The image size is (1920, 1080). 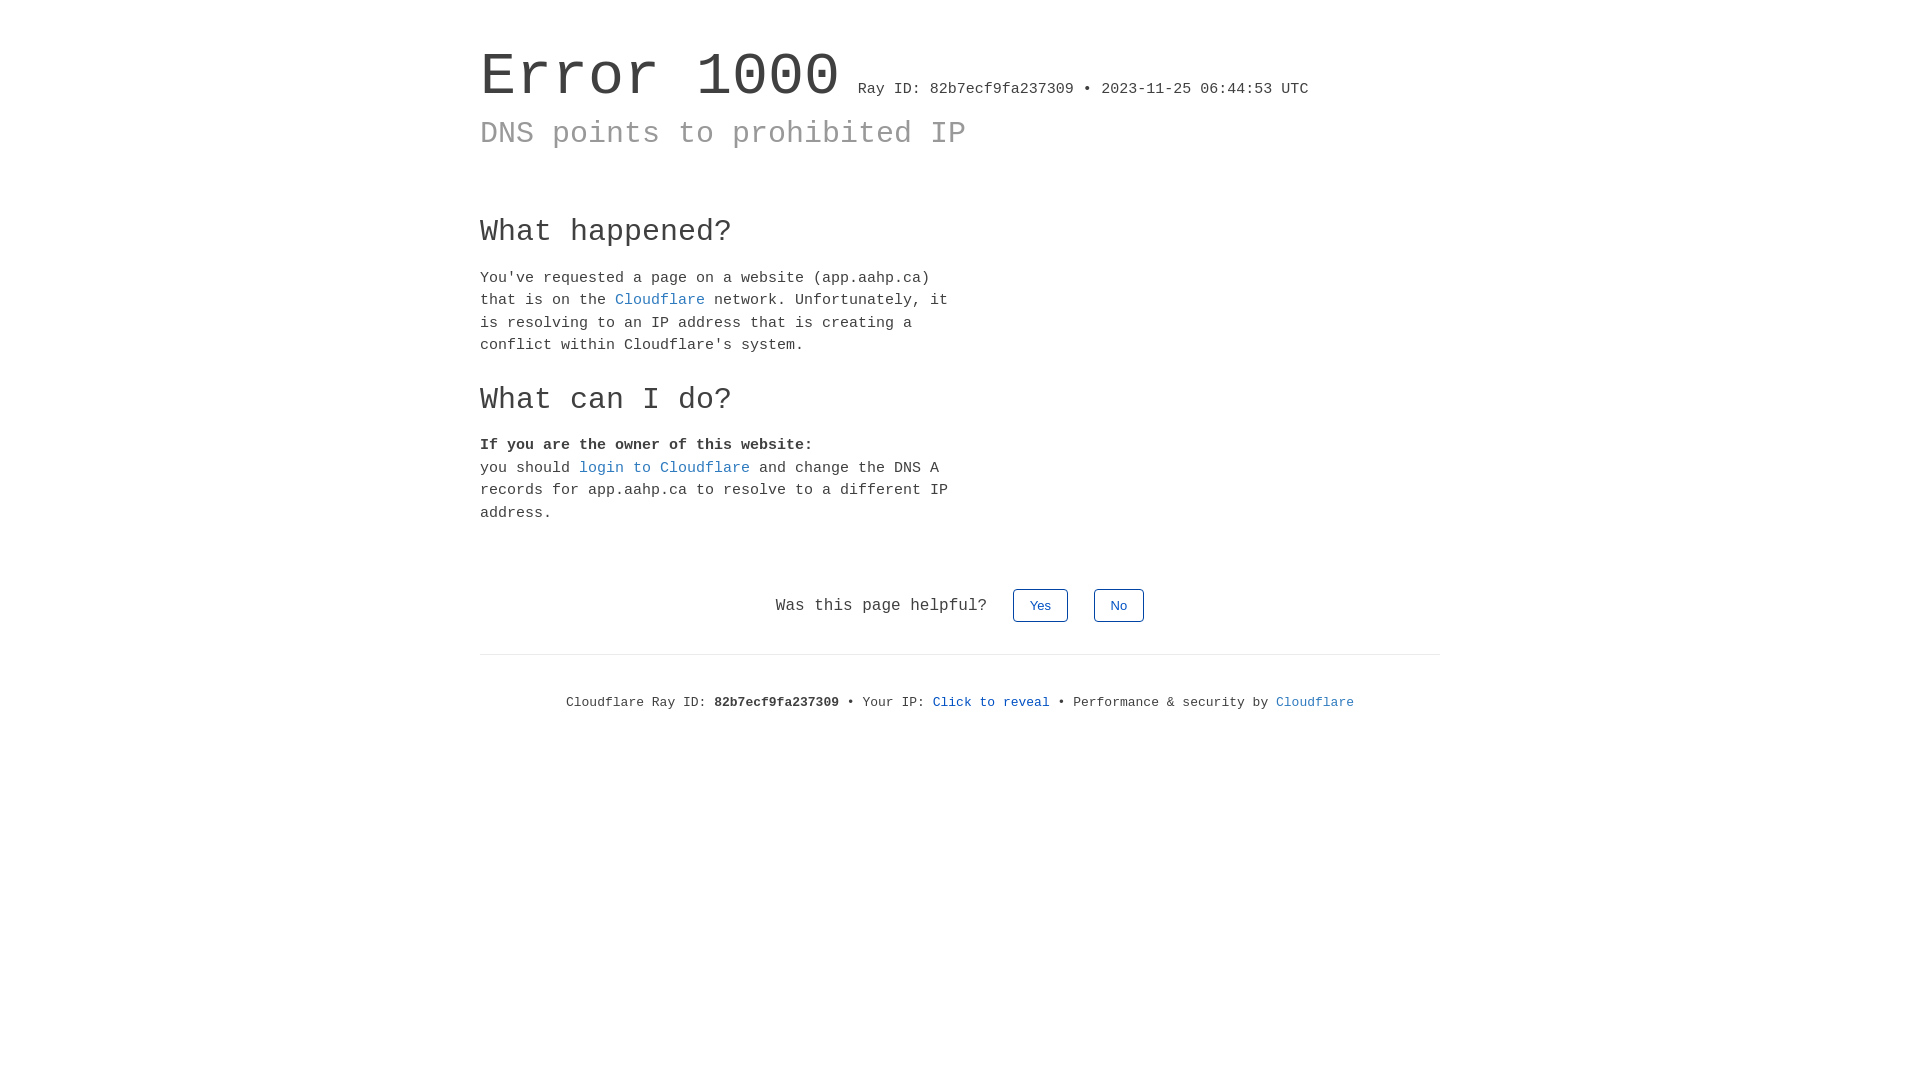 I want to click on No, so click(x=1120, y=606).